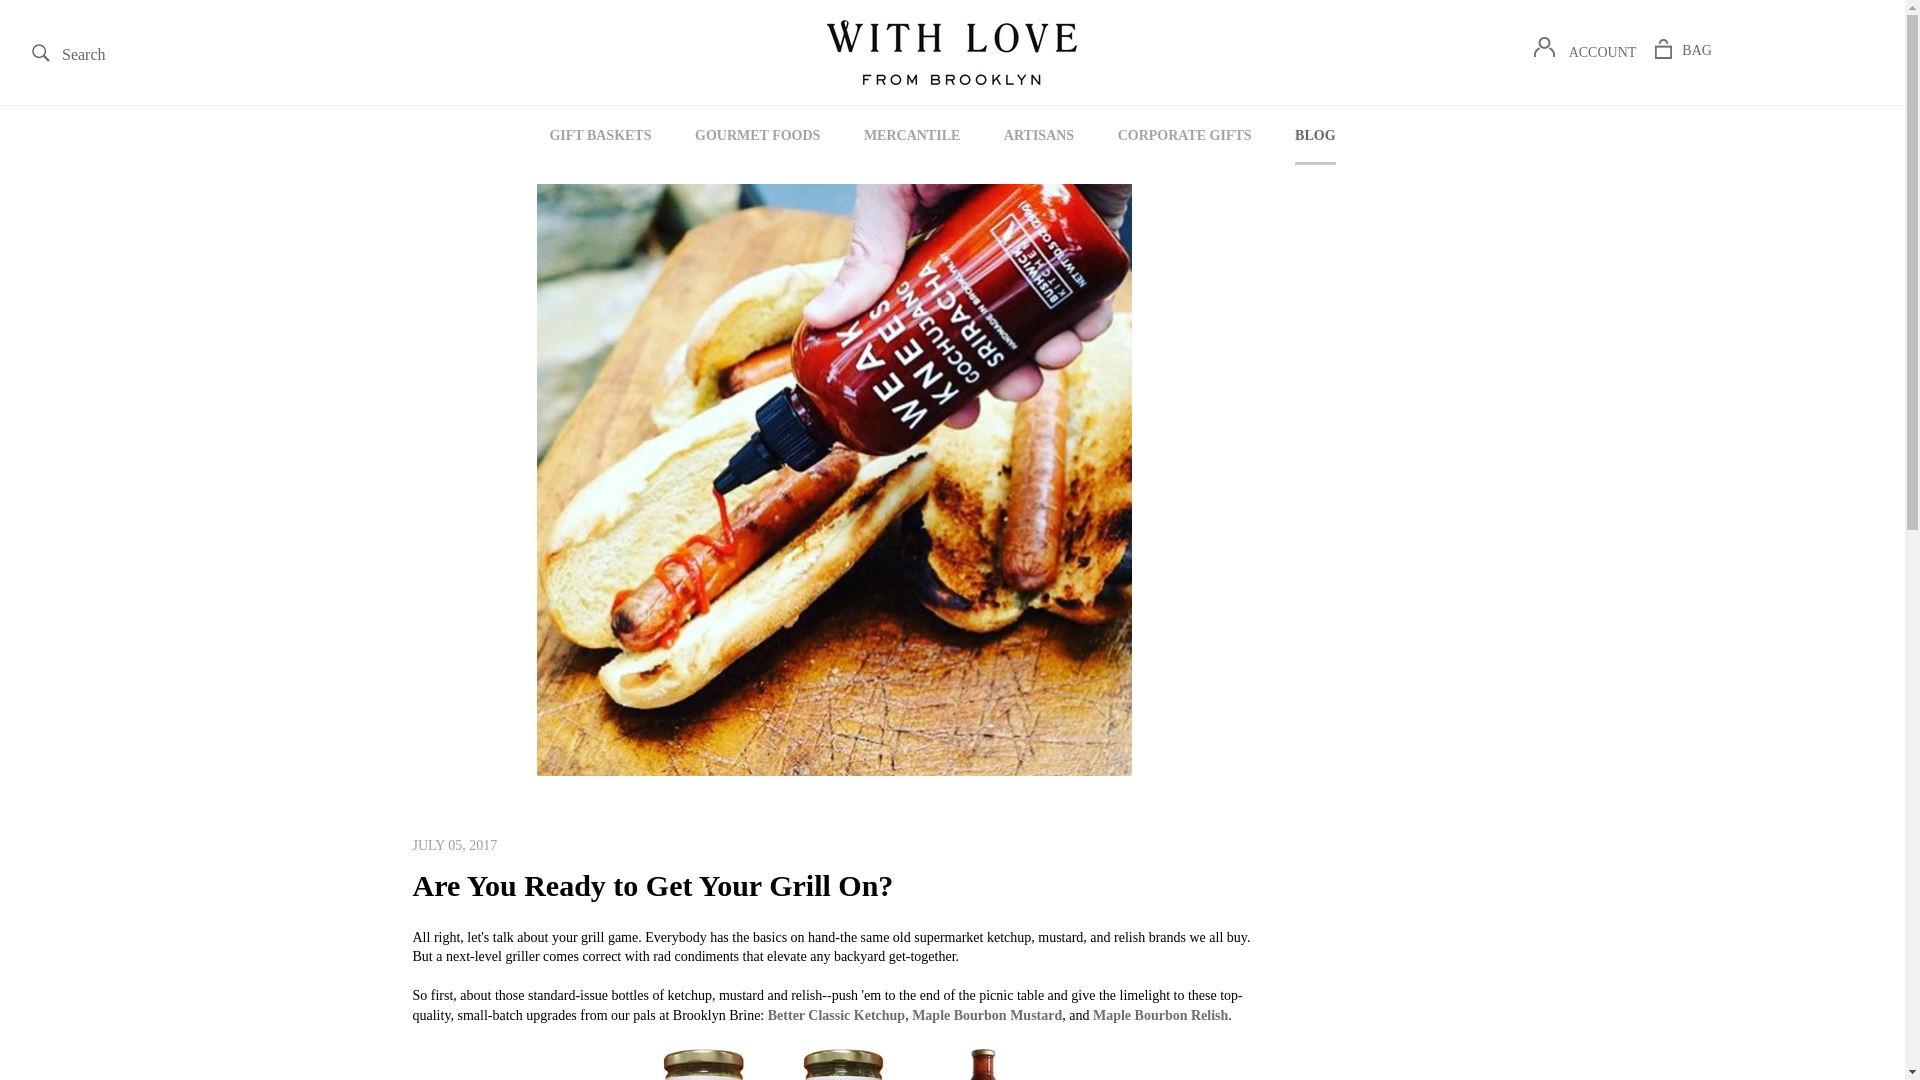 The width and height of the screenshot is (1920, 1080). Describe the element at coordinates (1683, 50) in the screenshot. I see `ARTISANS` at that location.